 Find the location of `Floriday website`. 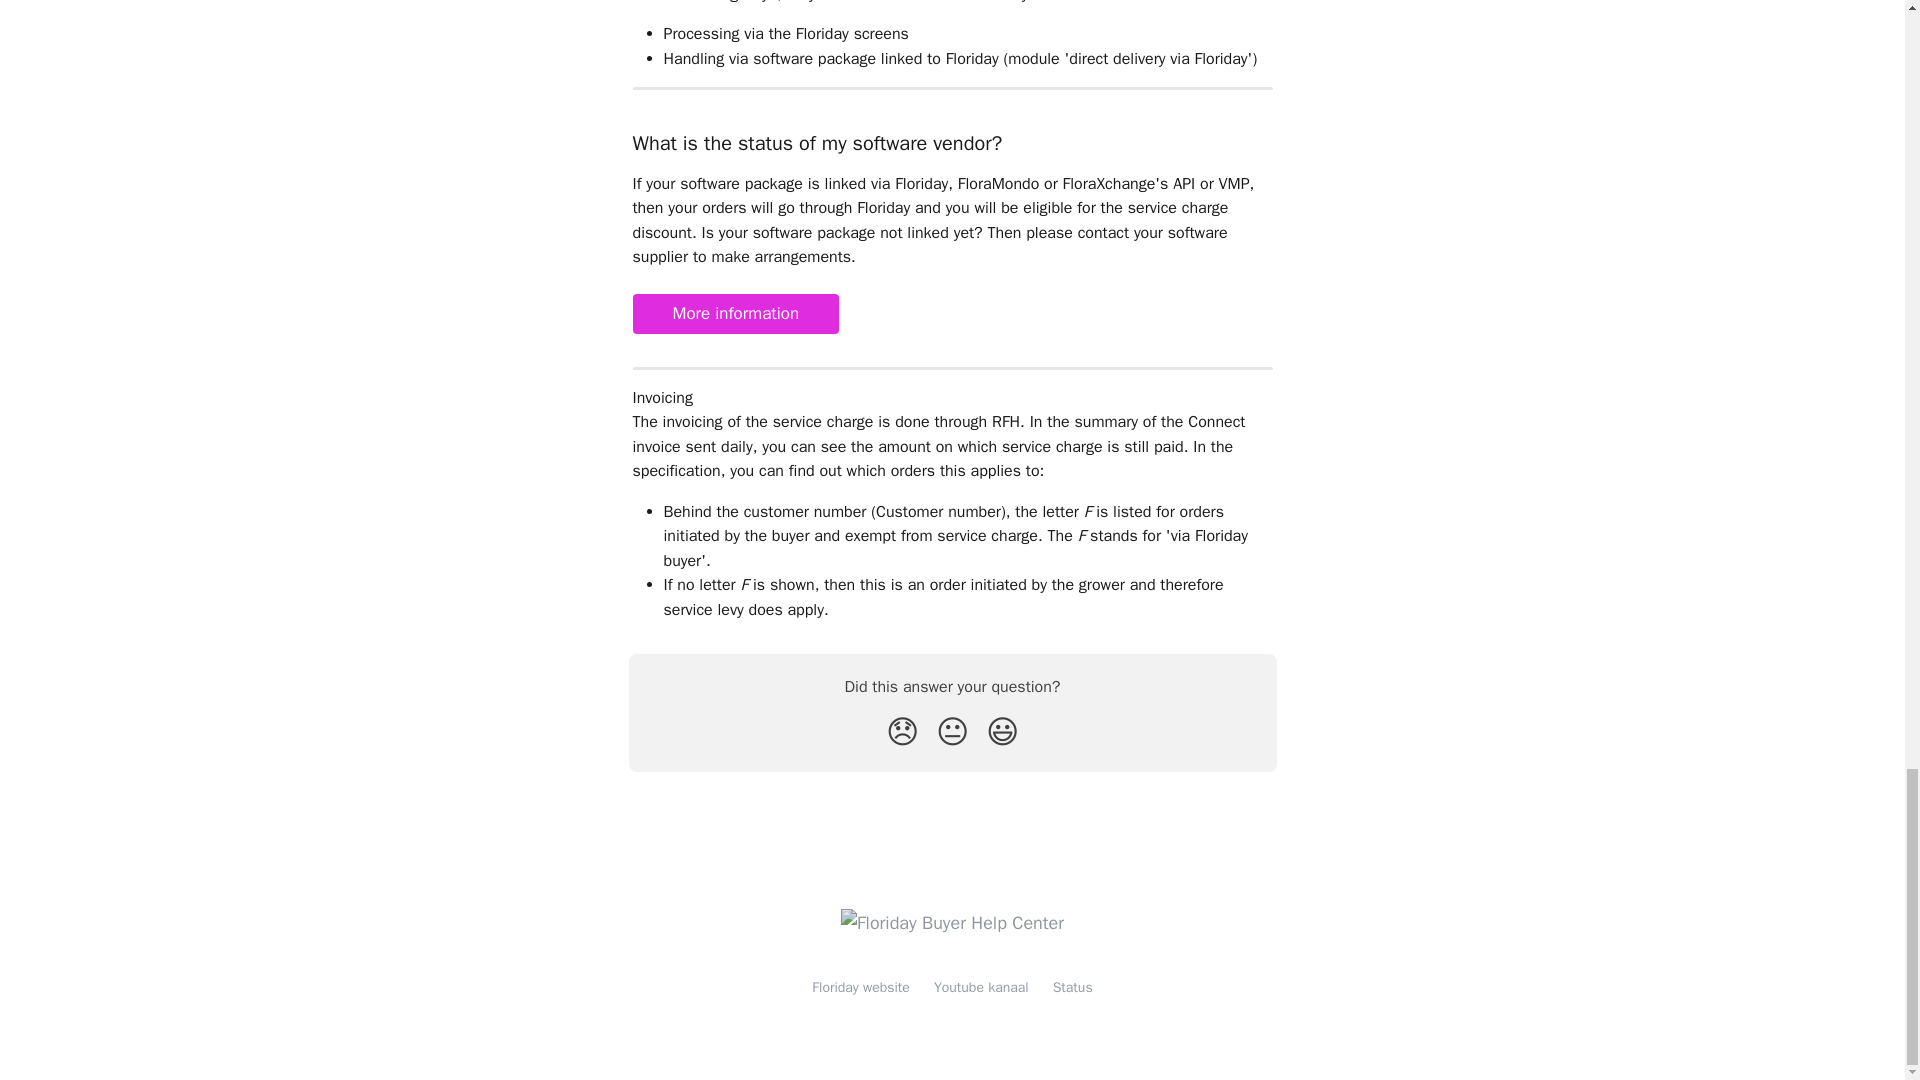

Floriday website is located at coordinates (861, 986).